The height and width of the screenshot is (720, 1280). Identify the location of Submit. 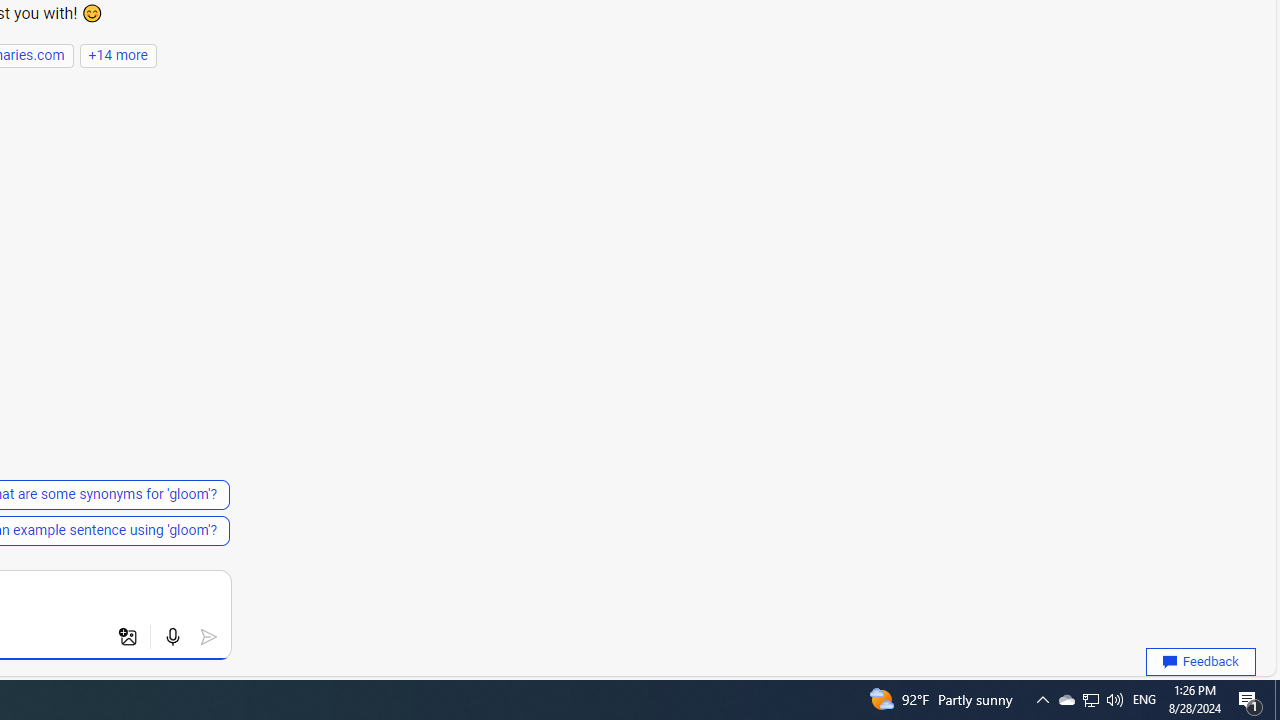
(208, 637).